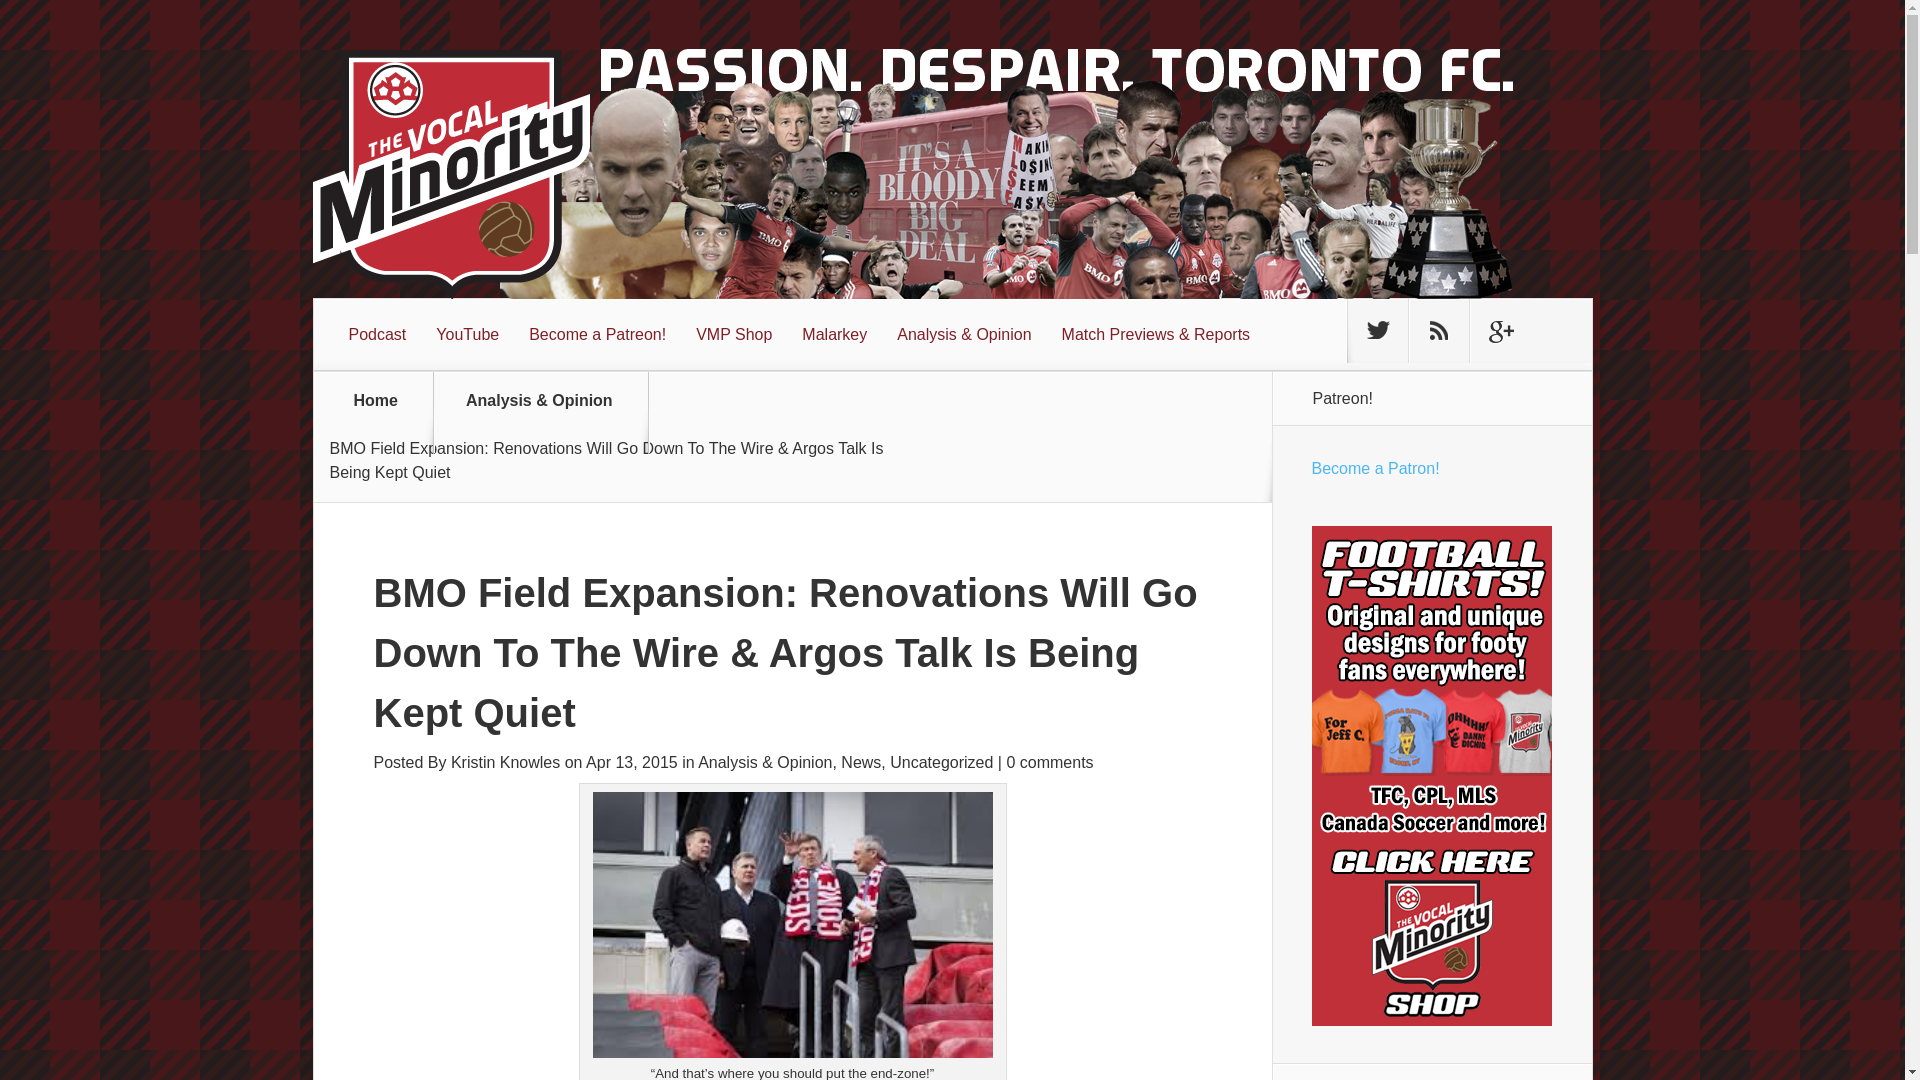  What do you see at coordinates (1377, 330) in the screenshot?
I see `Follow us on Twitter` at bounding box center [1377, 330].